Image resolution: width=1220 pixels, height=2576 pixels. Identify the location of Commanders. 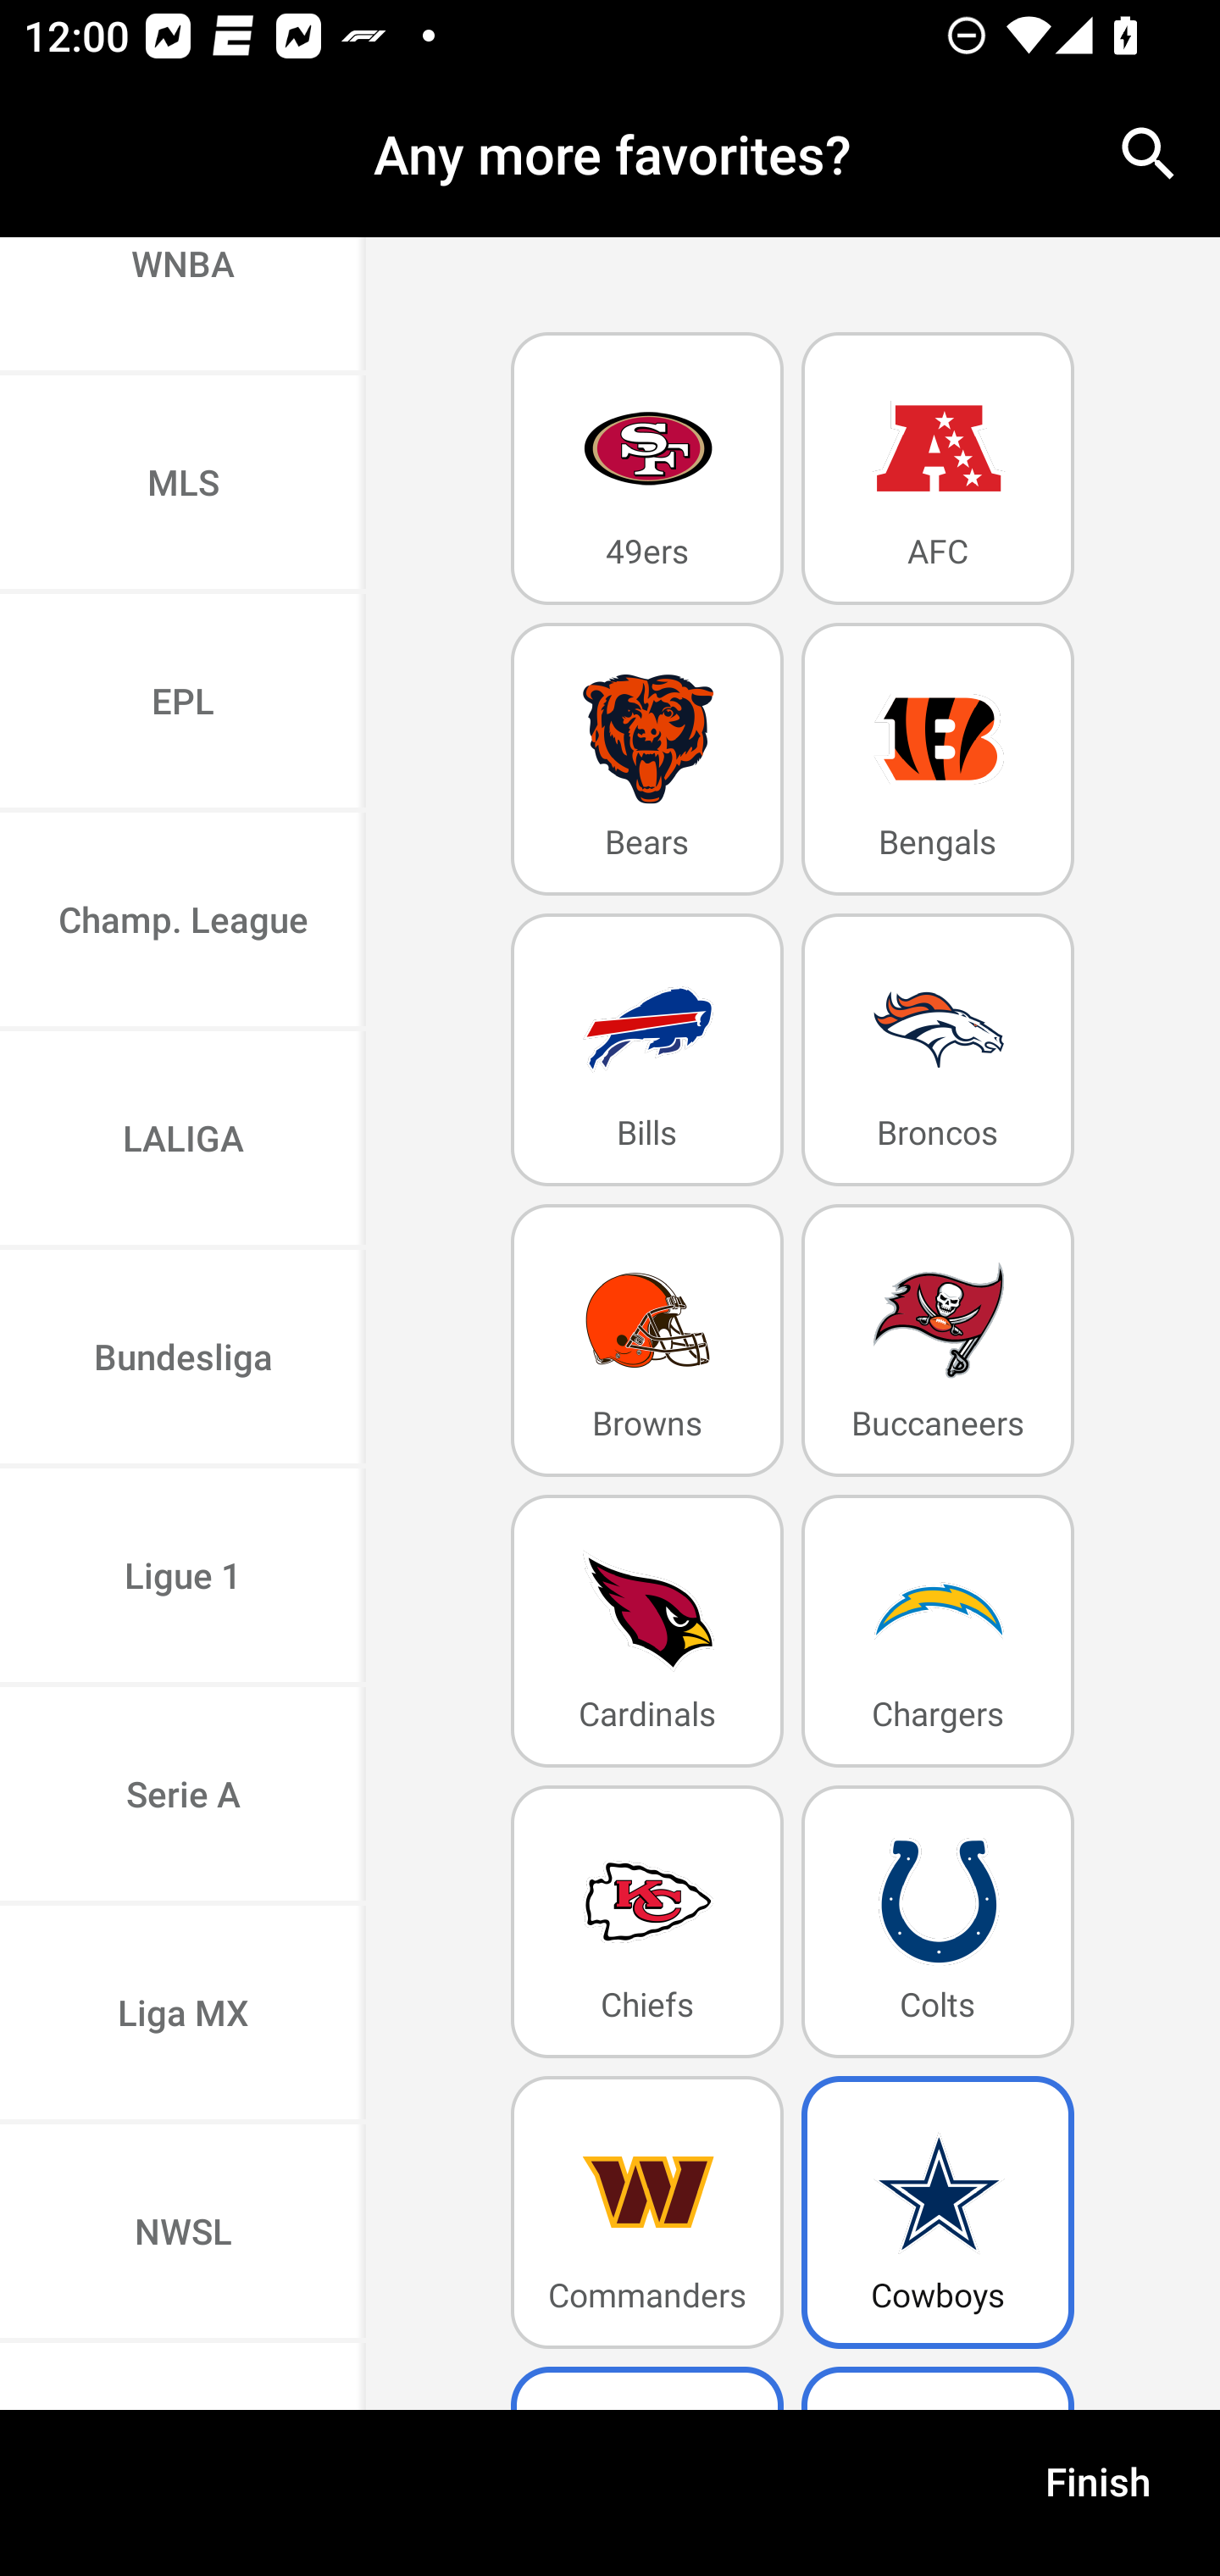
(647, 2212).